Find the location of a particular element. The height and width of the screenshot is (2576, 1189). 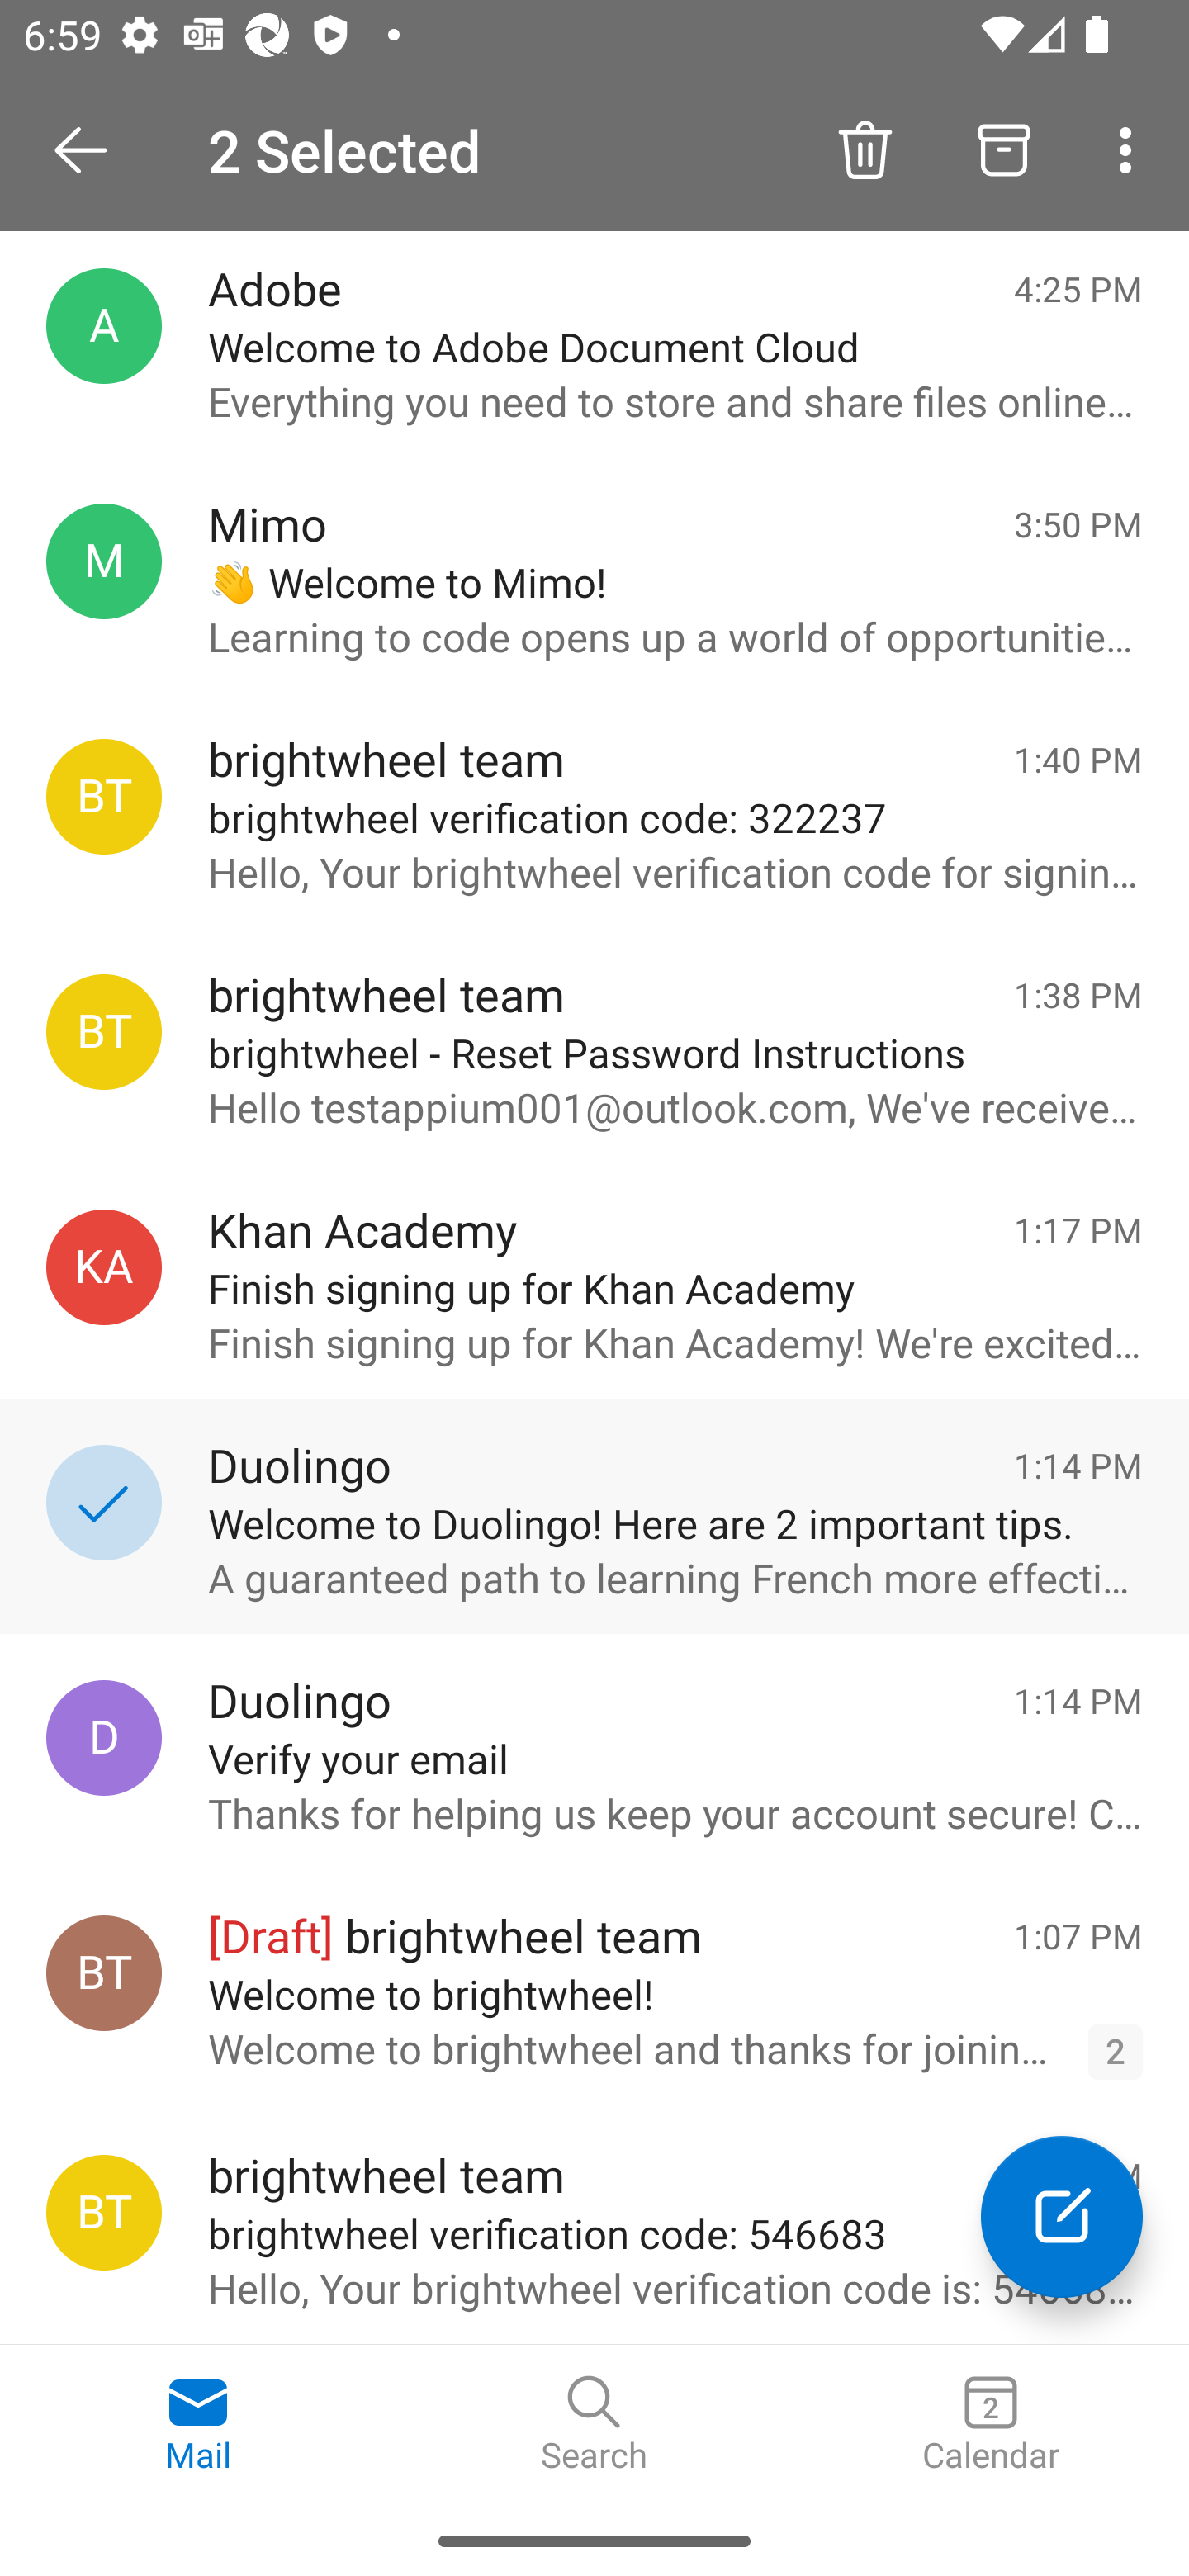

brightwheel team, recovery@mybrightwheel.com is located at coordinates (104, 2213).